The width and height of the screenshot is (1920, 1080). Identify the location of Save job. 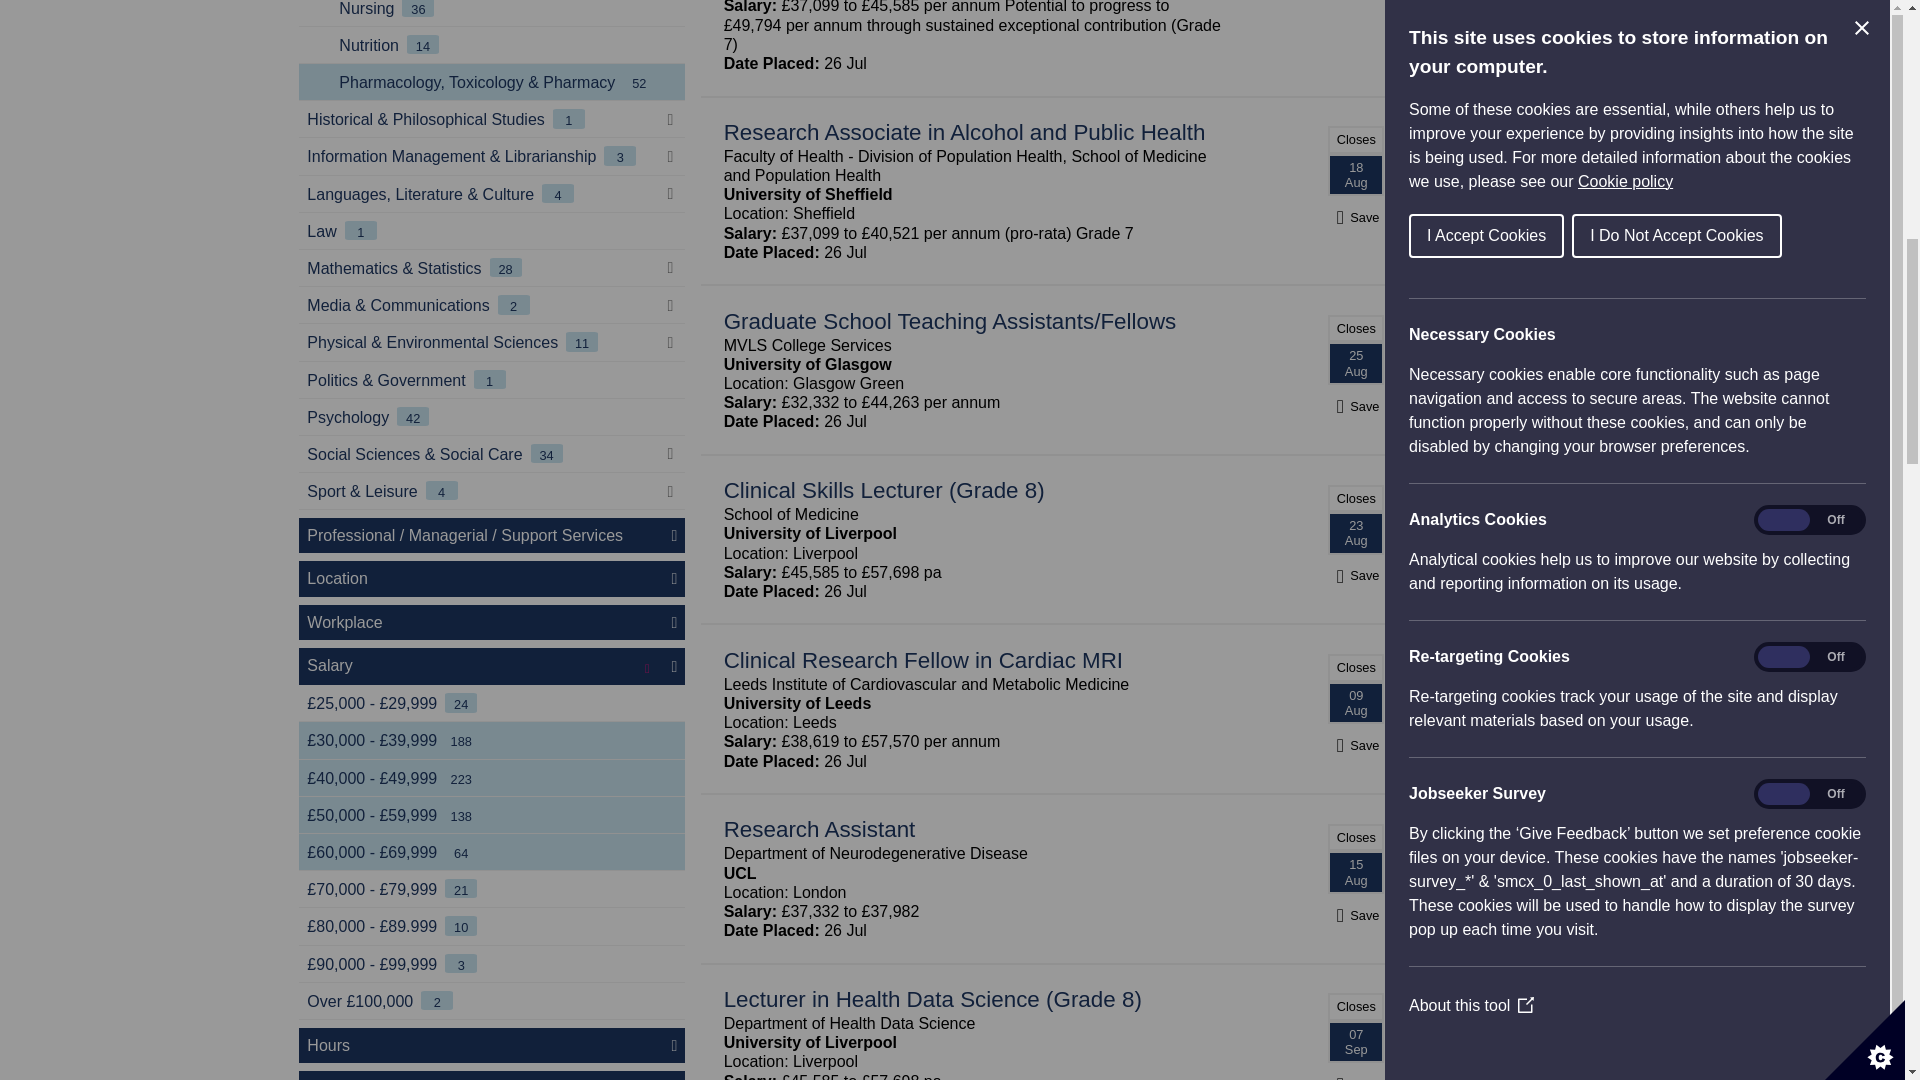
(1355, 744).